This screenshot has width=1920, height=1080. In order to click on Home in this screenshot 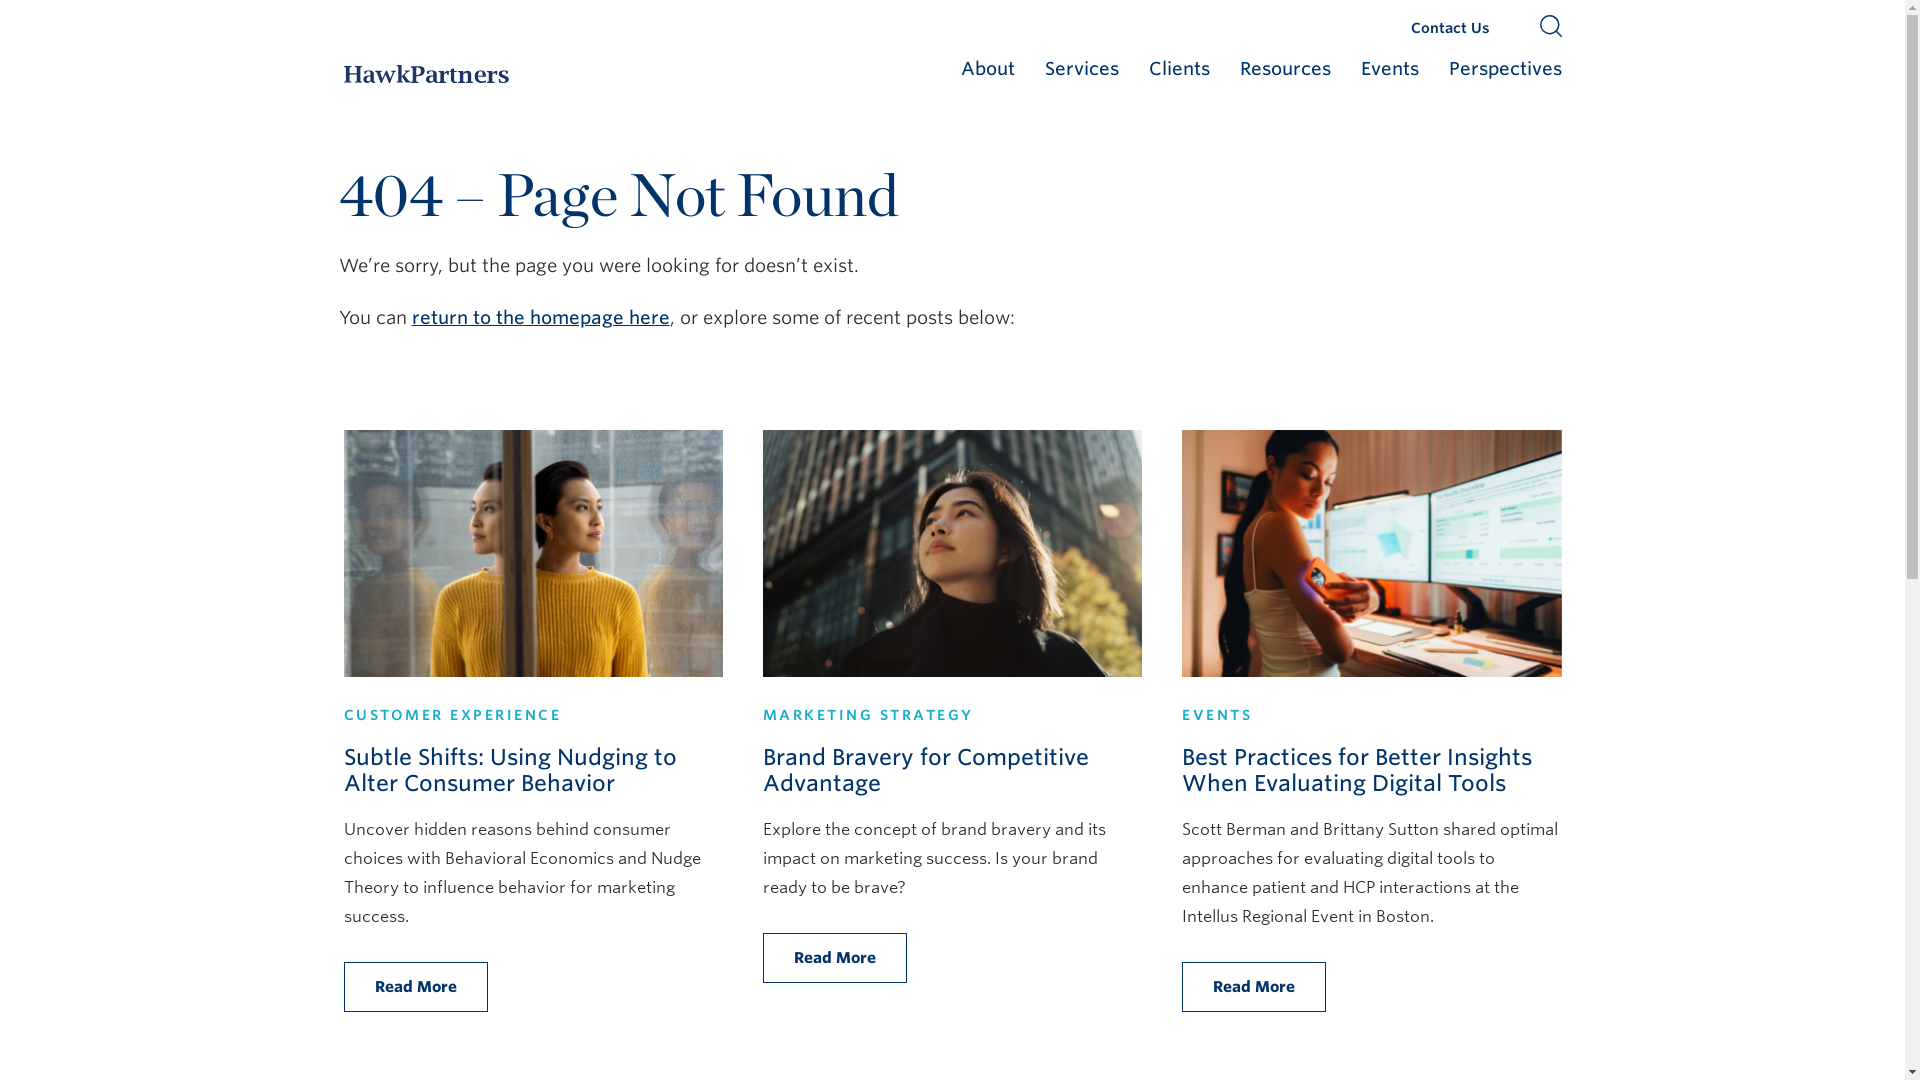, I will do `click(426, 74)`.